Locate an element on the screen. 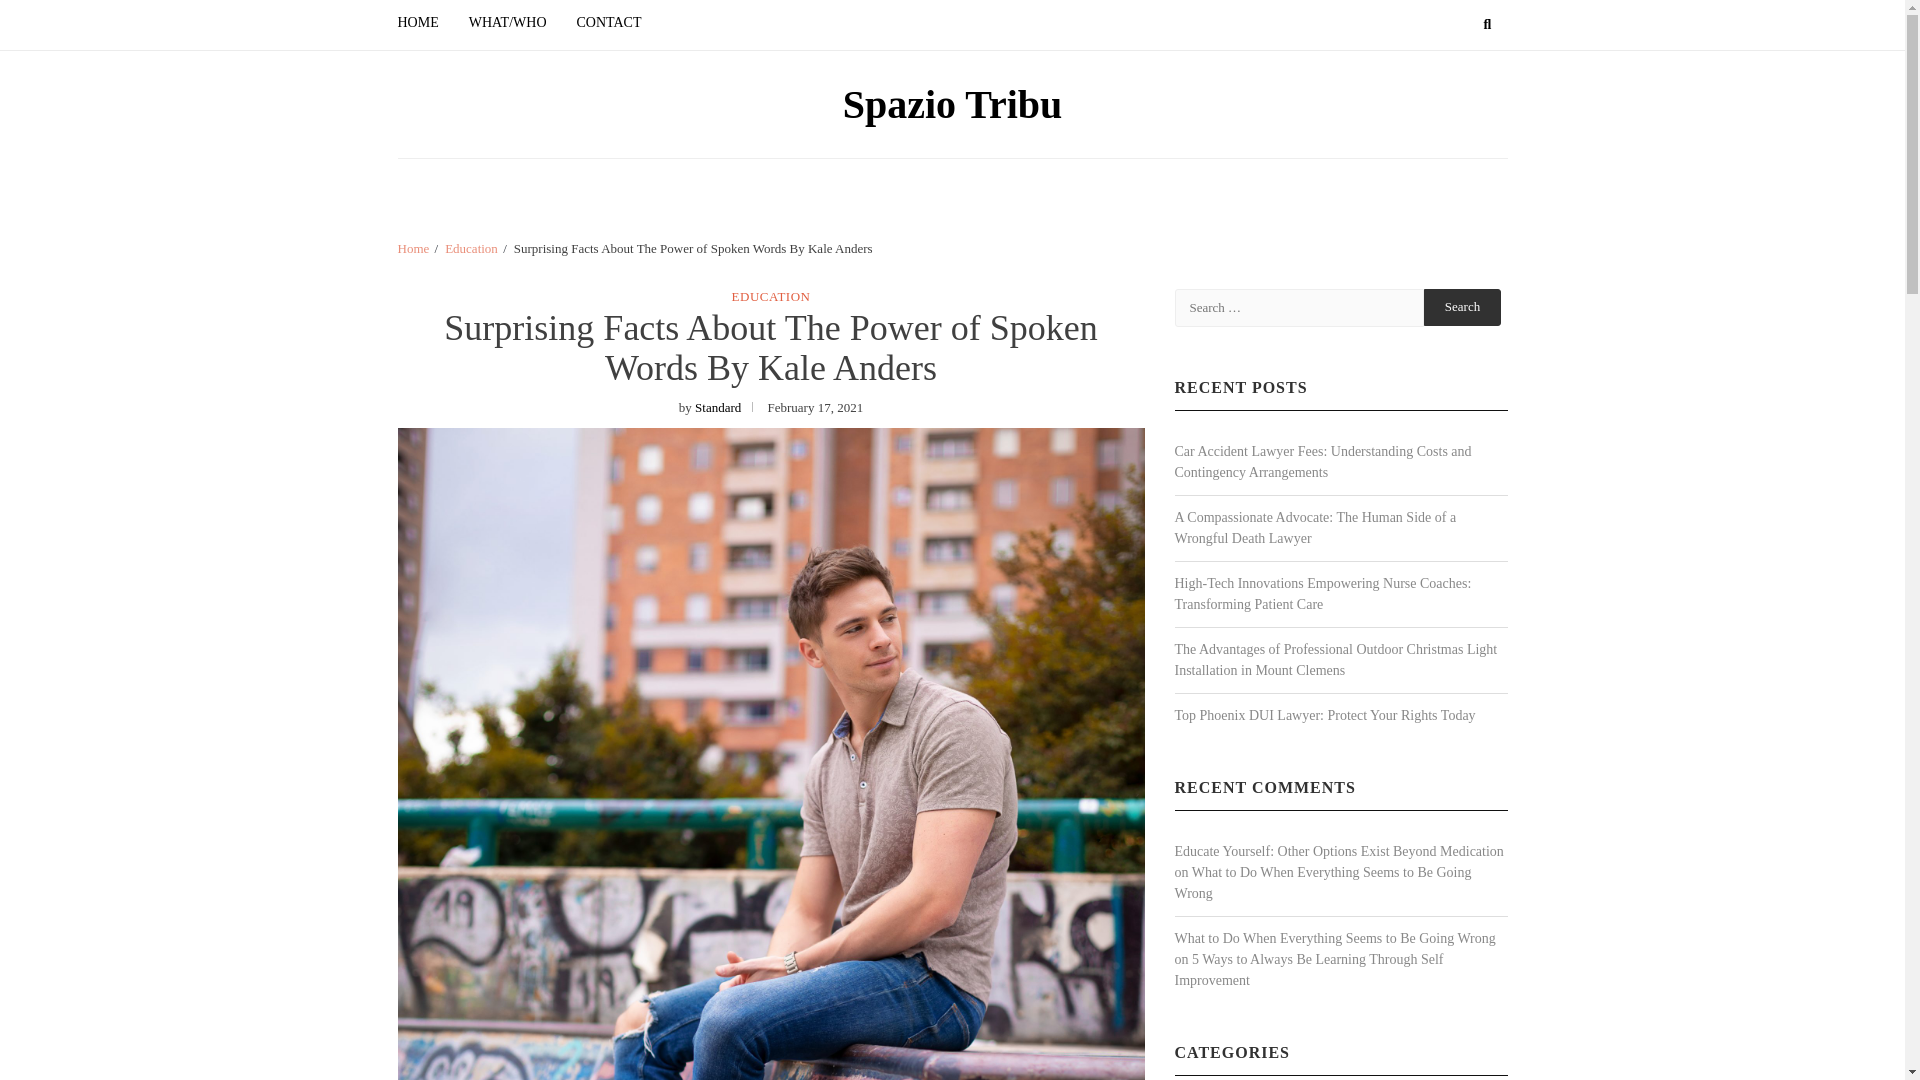  HOME is located at coordinates (425, 23).